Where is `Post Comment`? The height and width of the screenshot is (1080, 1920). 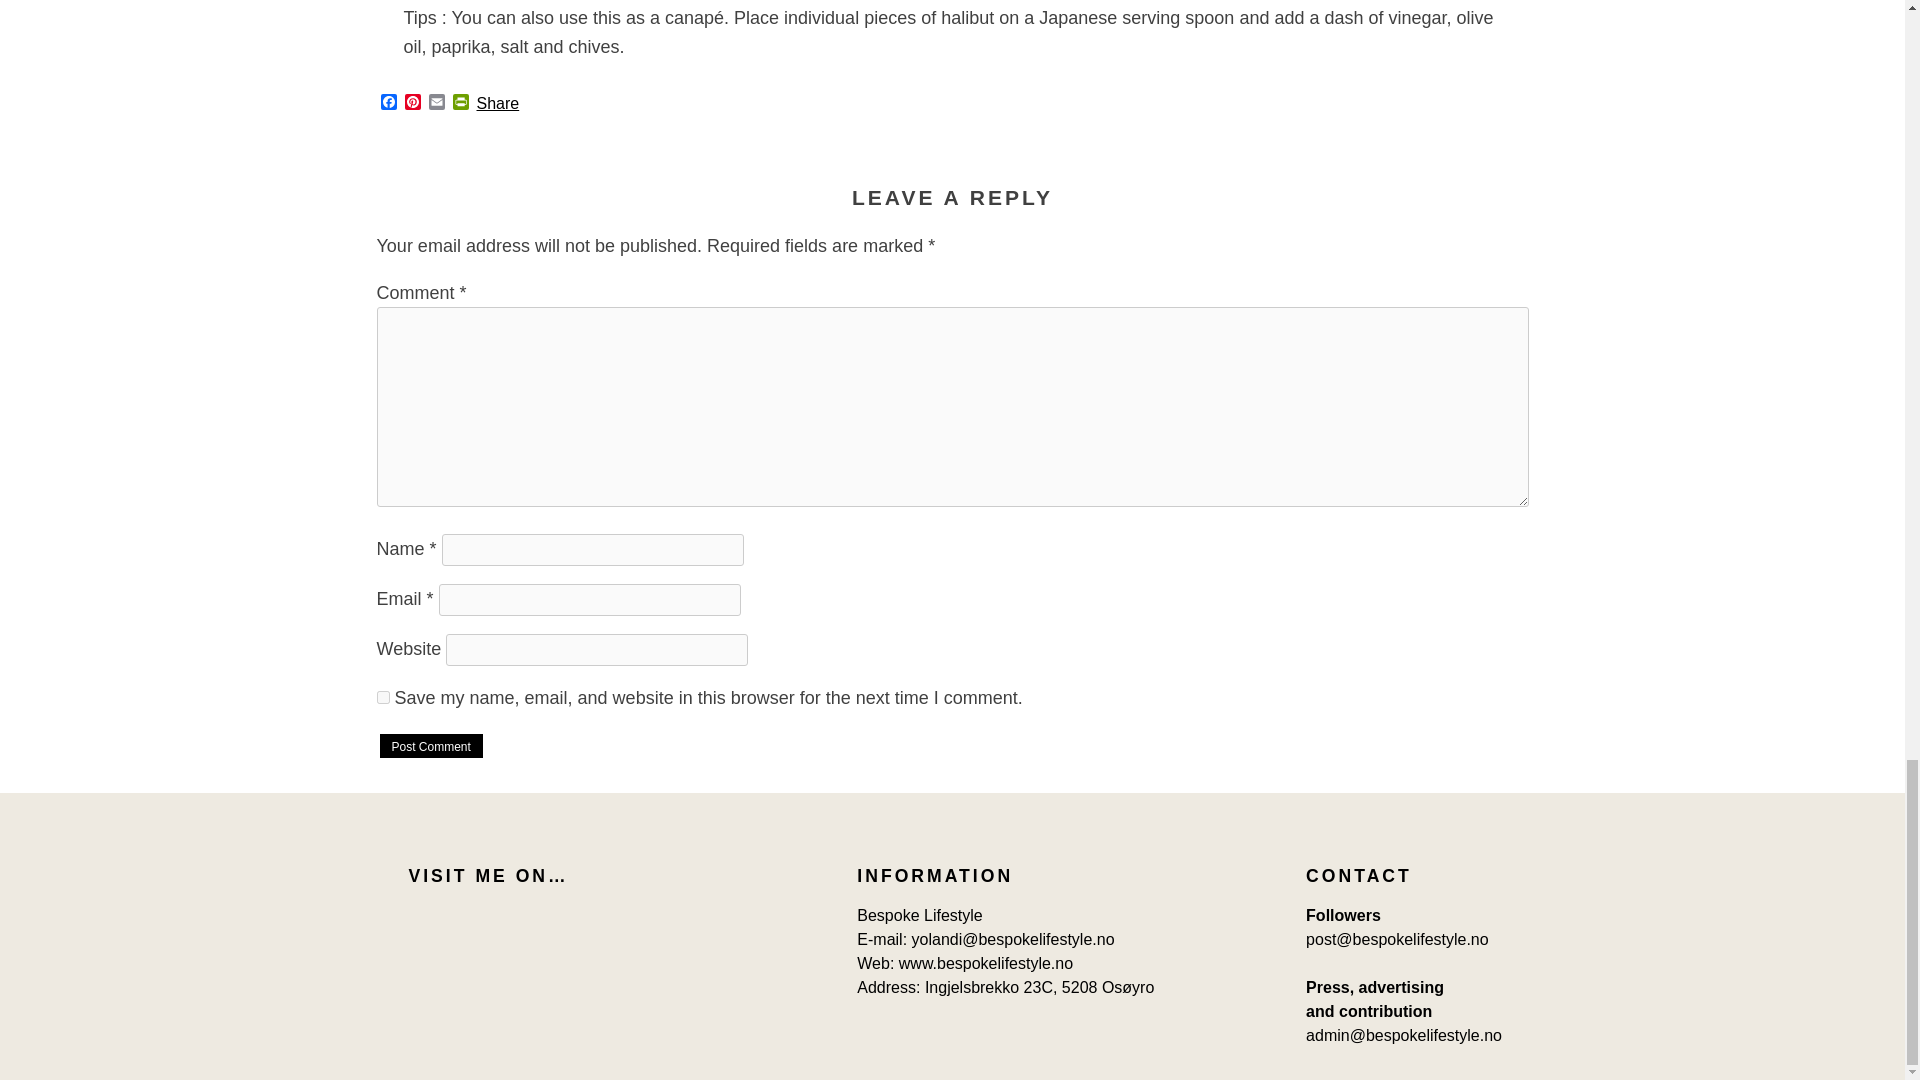
Post Comment is located at coordinates (430, 746).